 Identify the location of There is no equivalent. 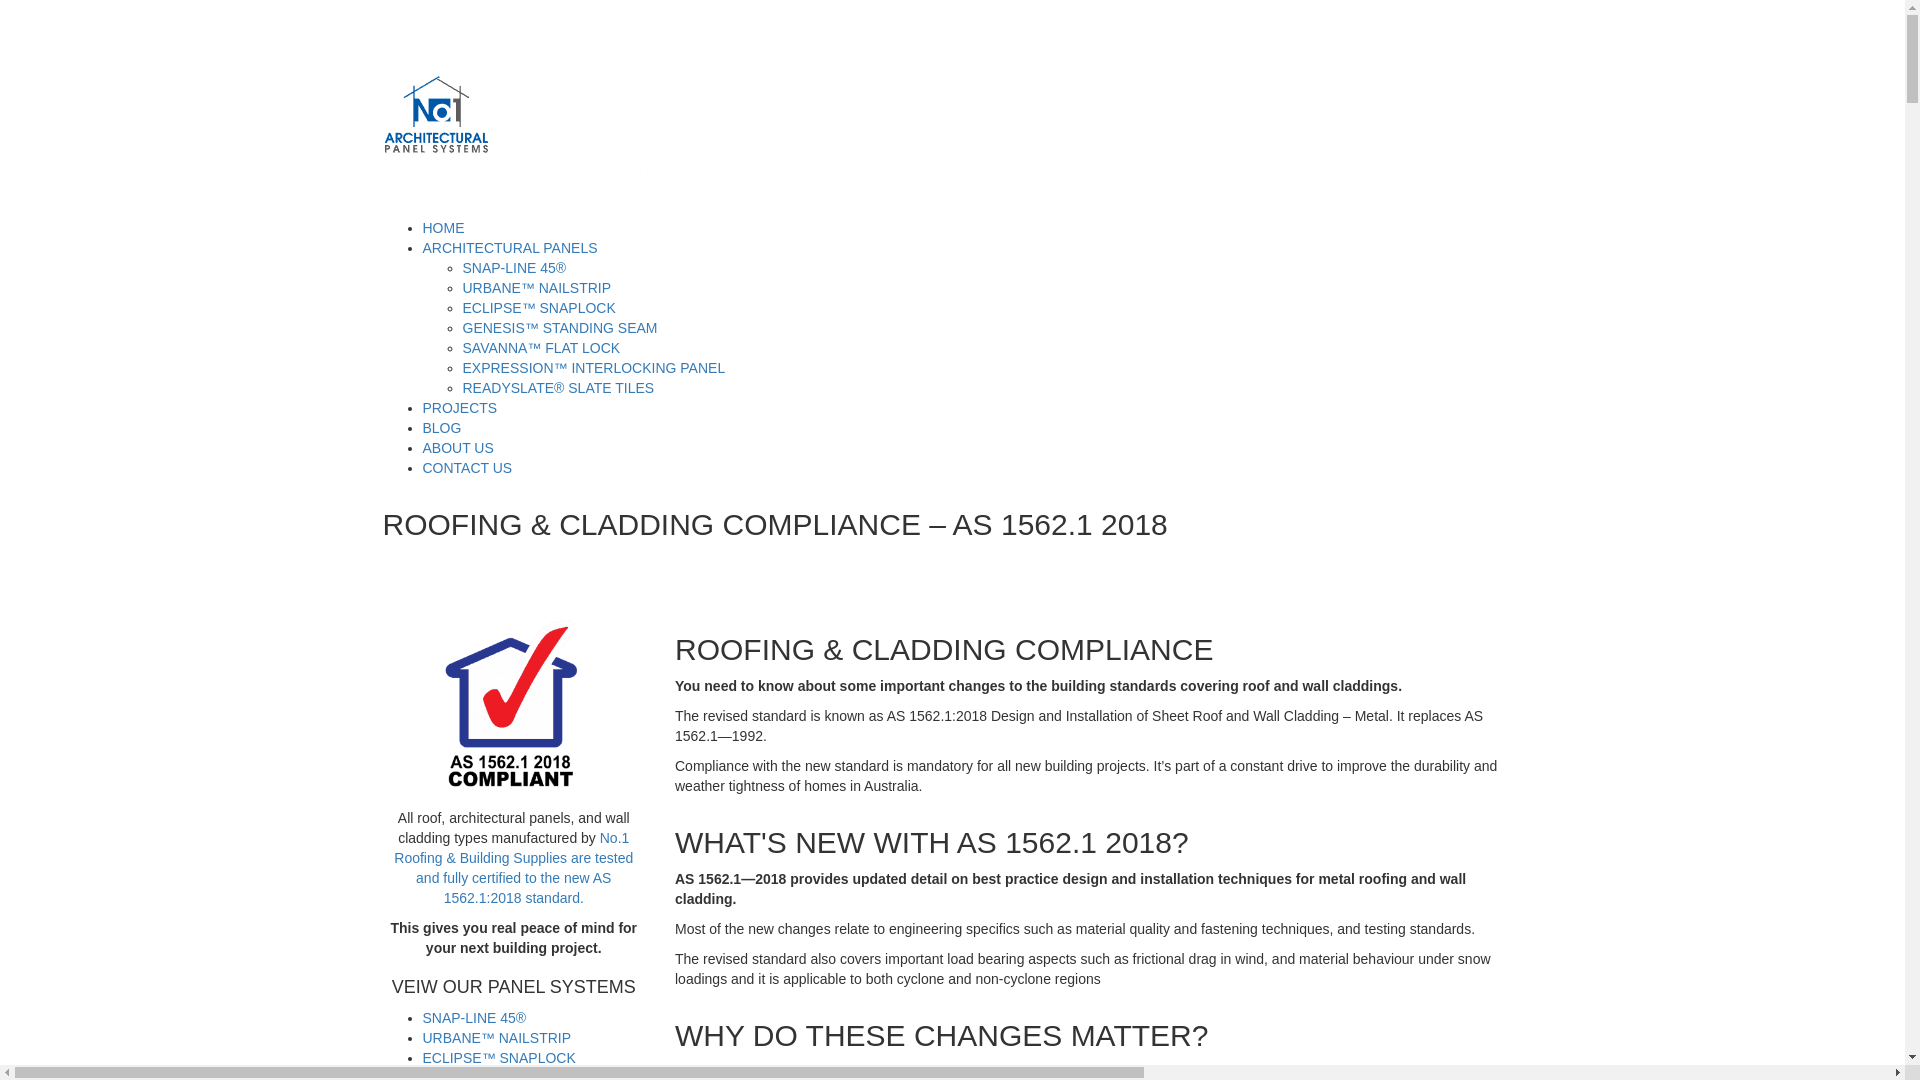
(584, 114).